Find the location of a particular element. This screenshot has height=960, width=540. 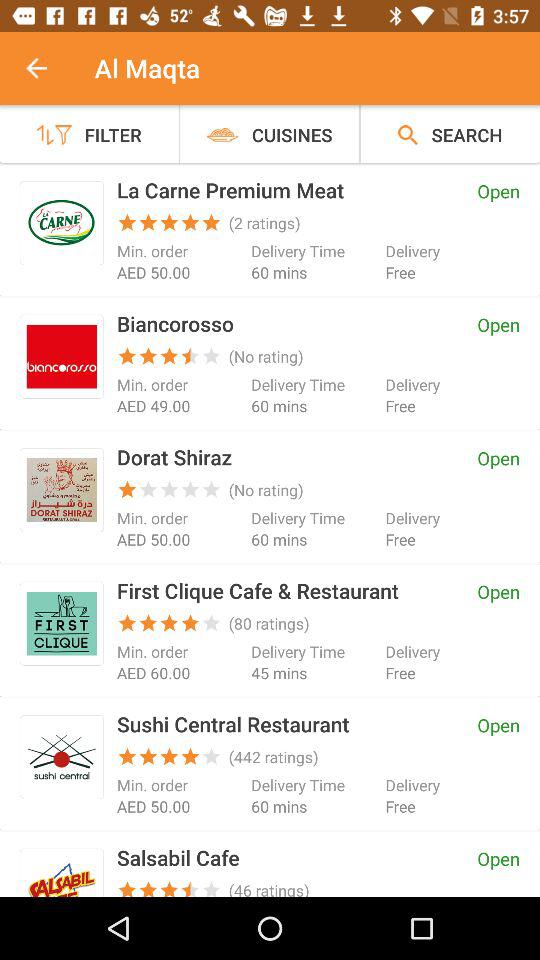

click the app icon is located at coordinates (62, 222).